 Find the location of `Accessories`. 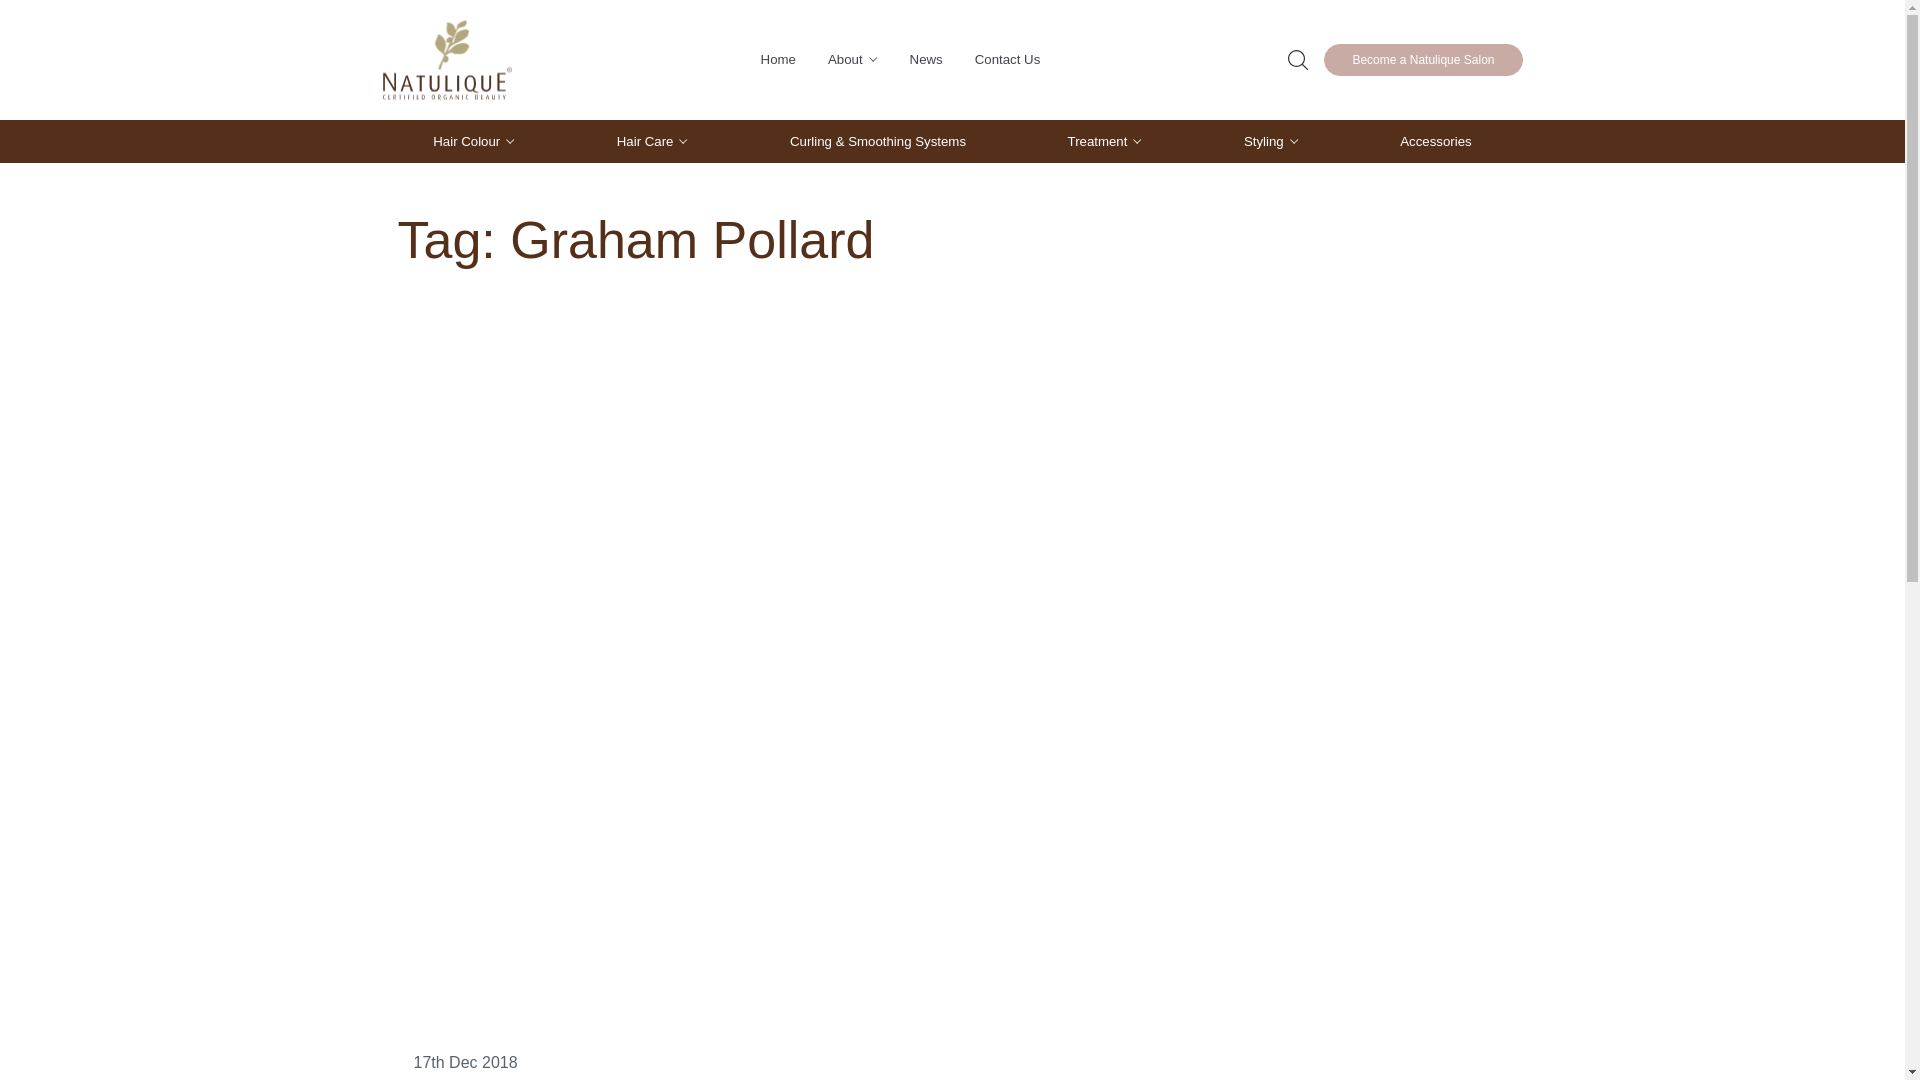

Accessories is located at coordinates (1436, 142).